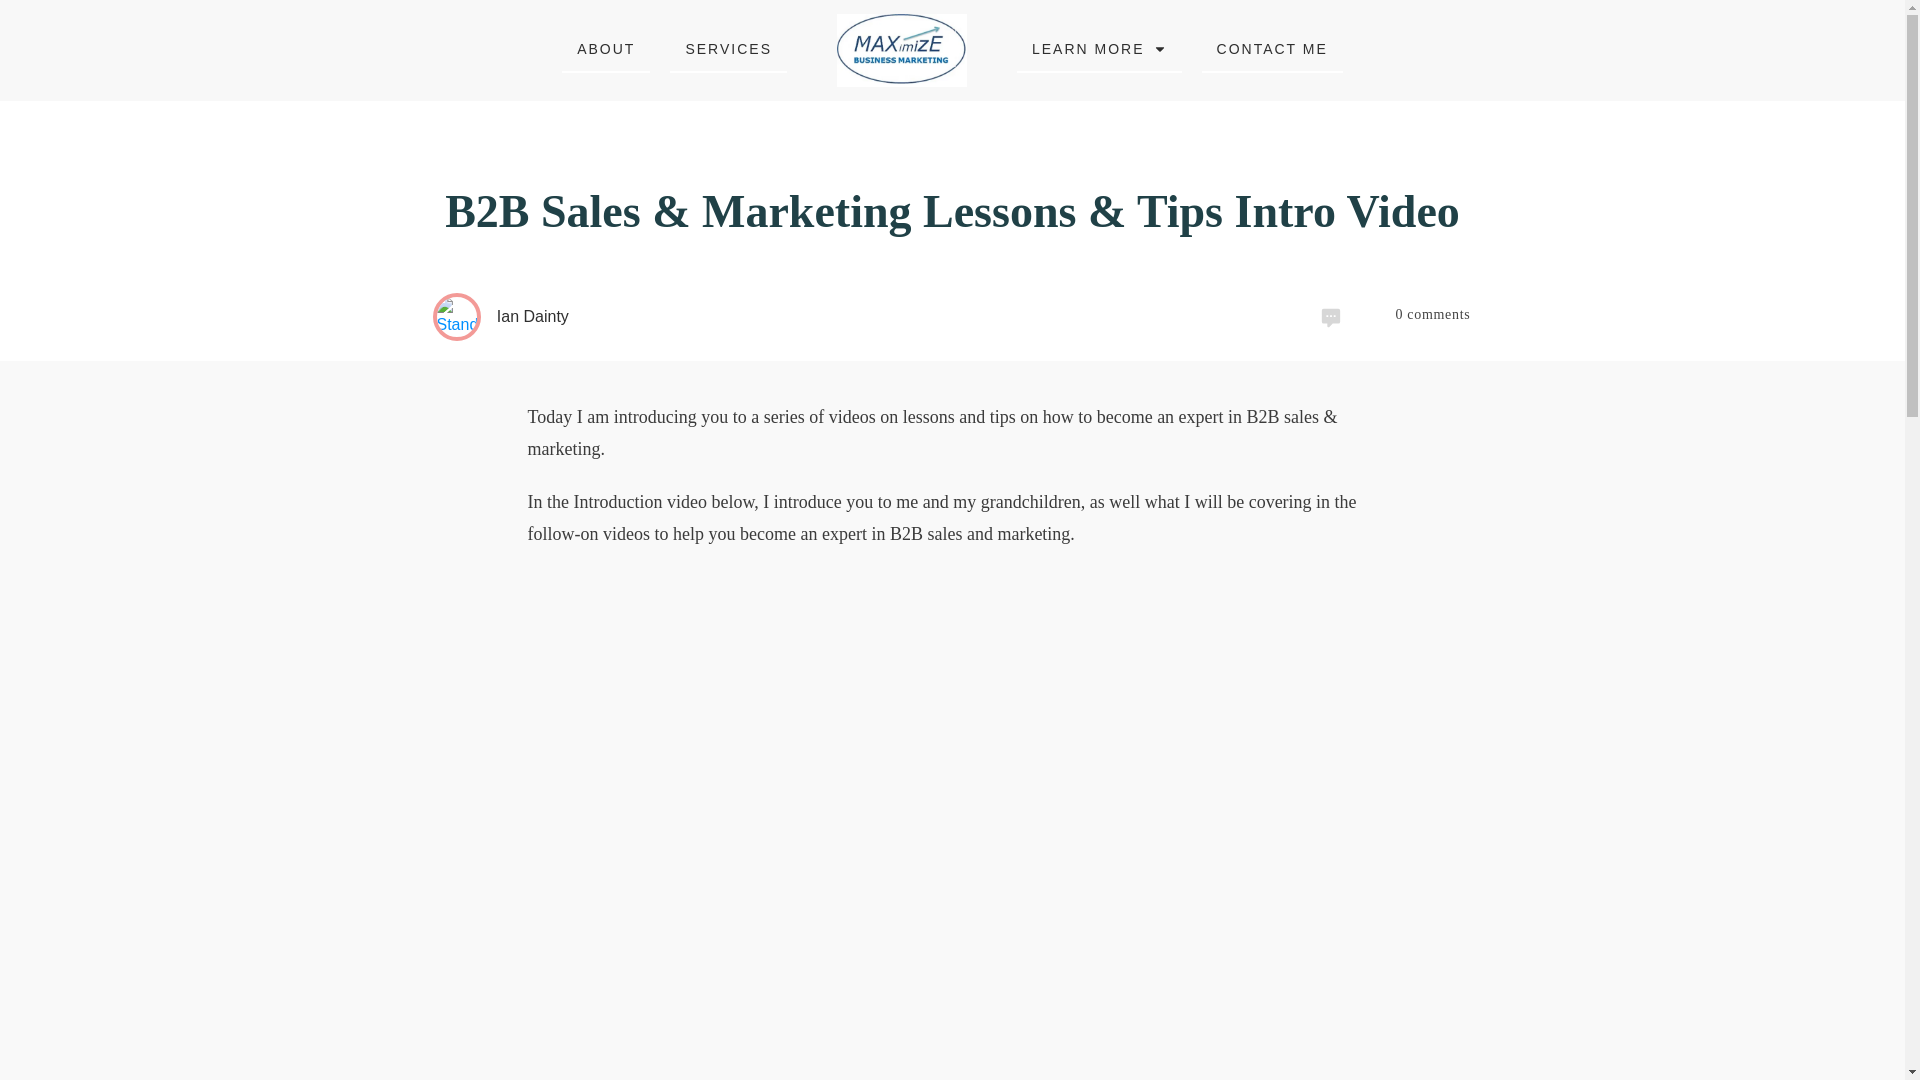 Image resolution: width=1920 pixels, height=1080 pixels. Describe the element at coordinates (728, 48) in the screenshot. I see `SERVICES` at that location.